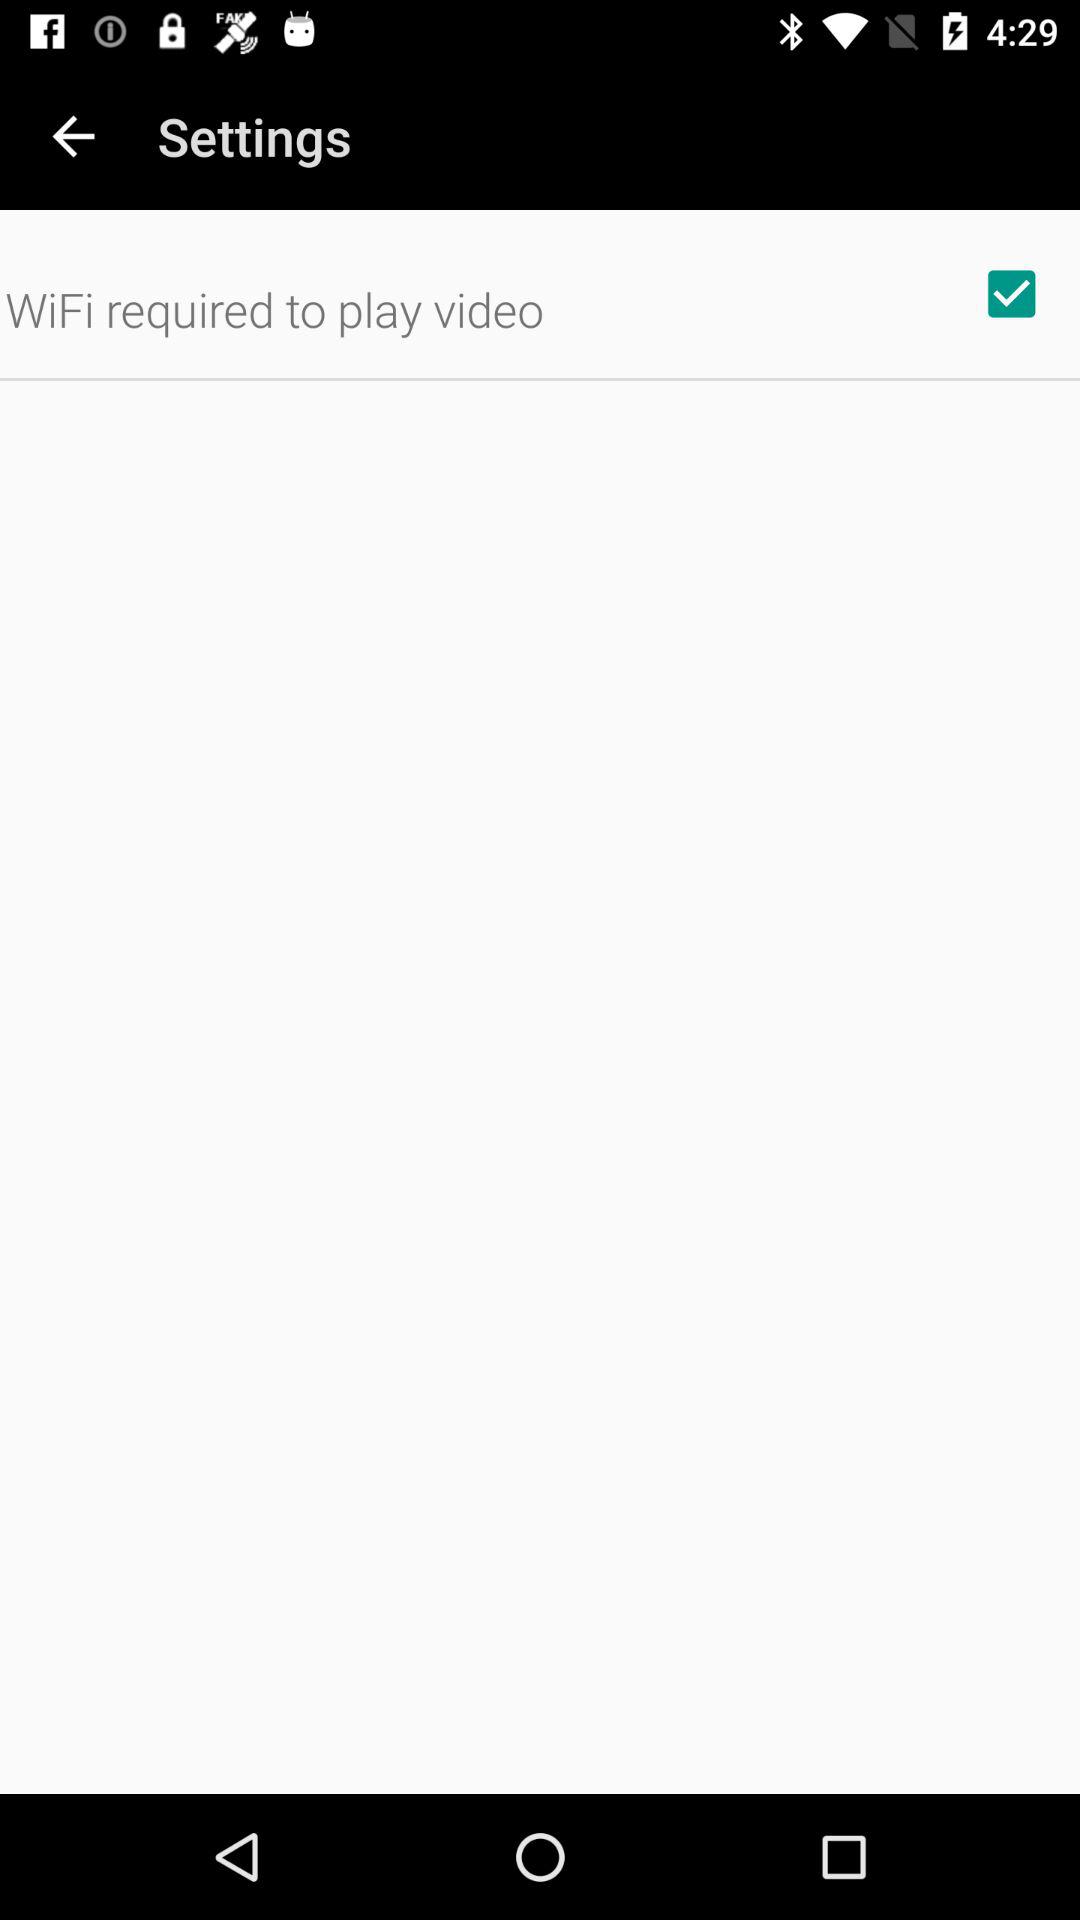  I want to click on turn off the wifi required to, so click(274, 309).